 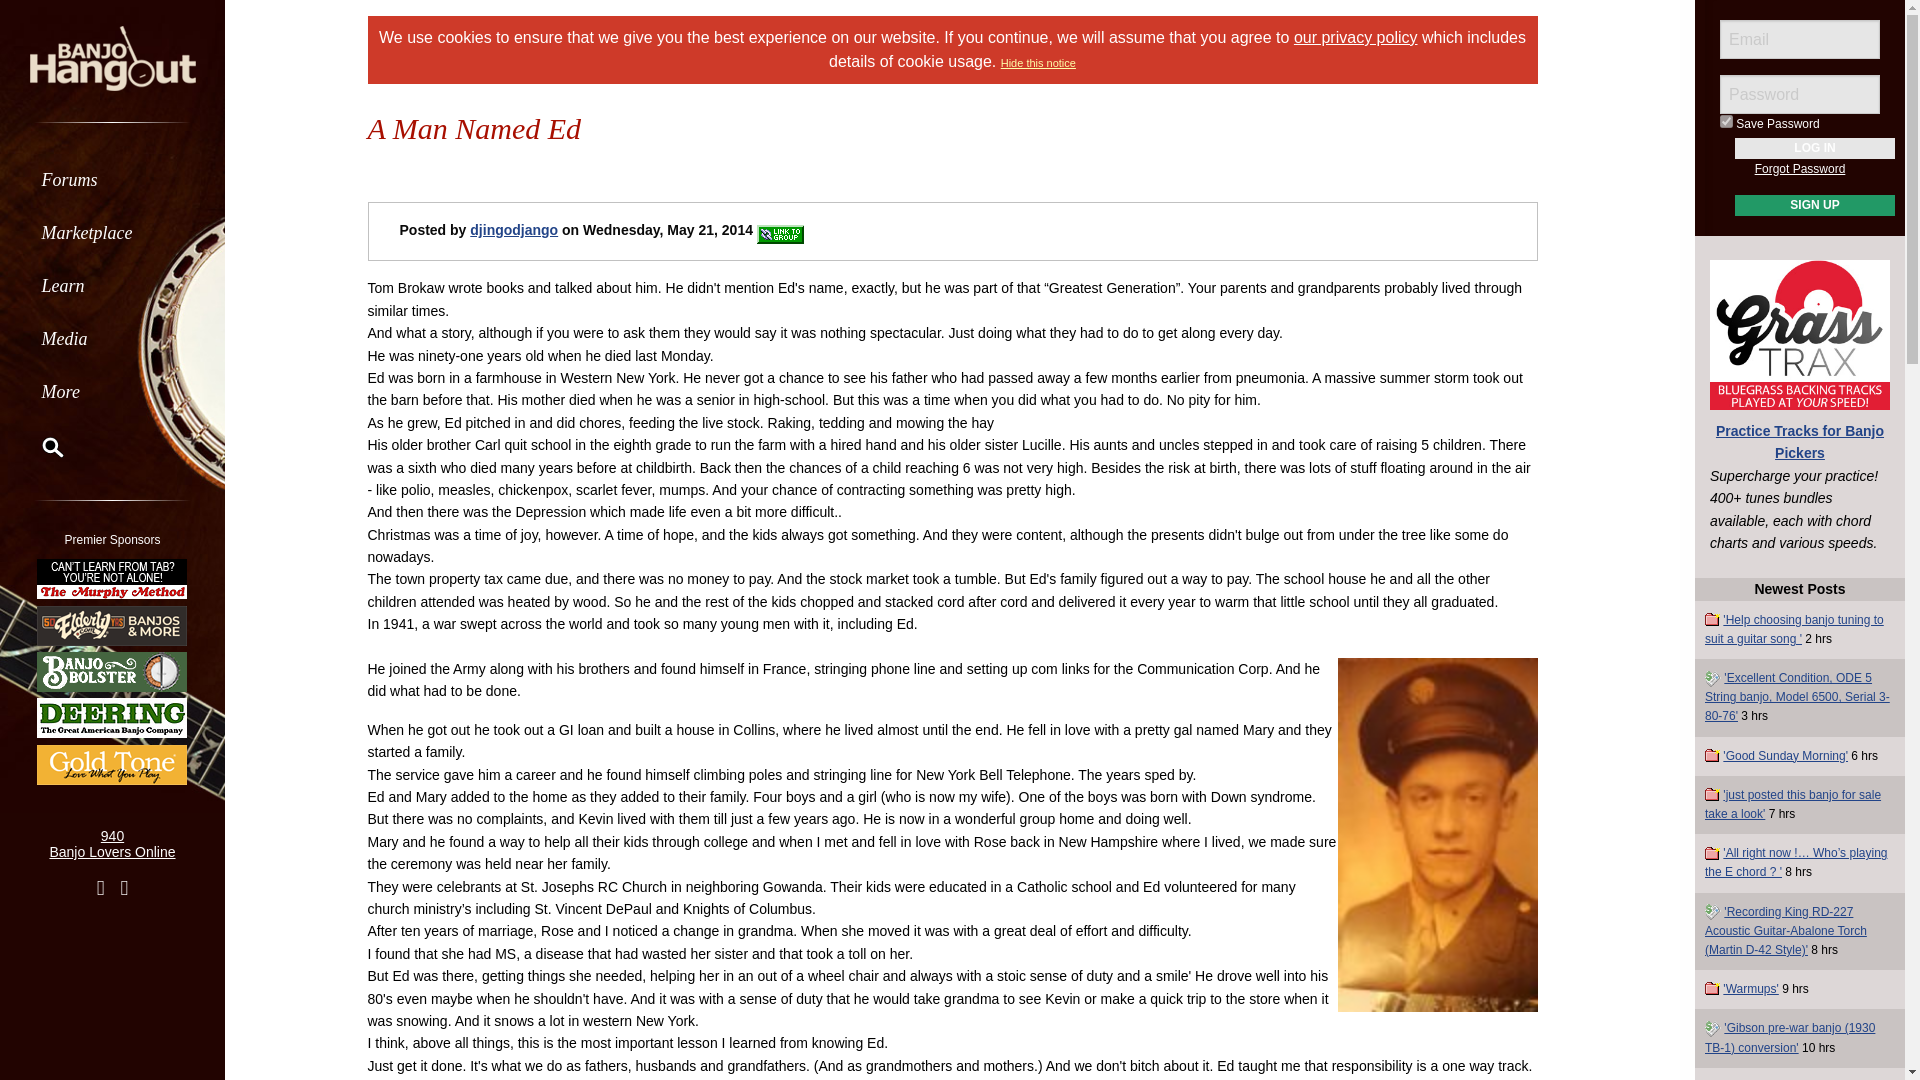 I want to click on Deering Banjos, so click(x=112, y=718).